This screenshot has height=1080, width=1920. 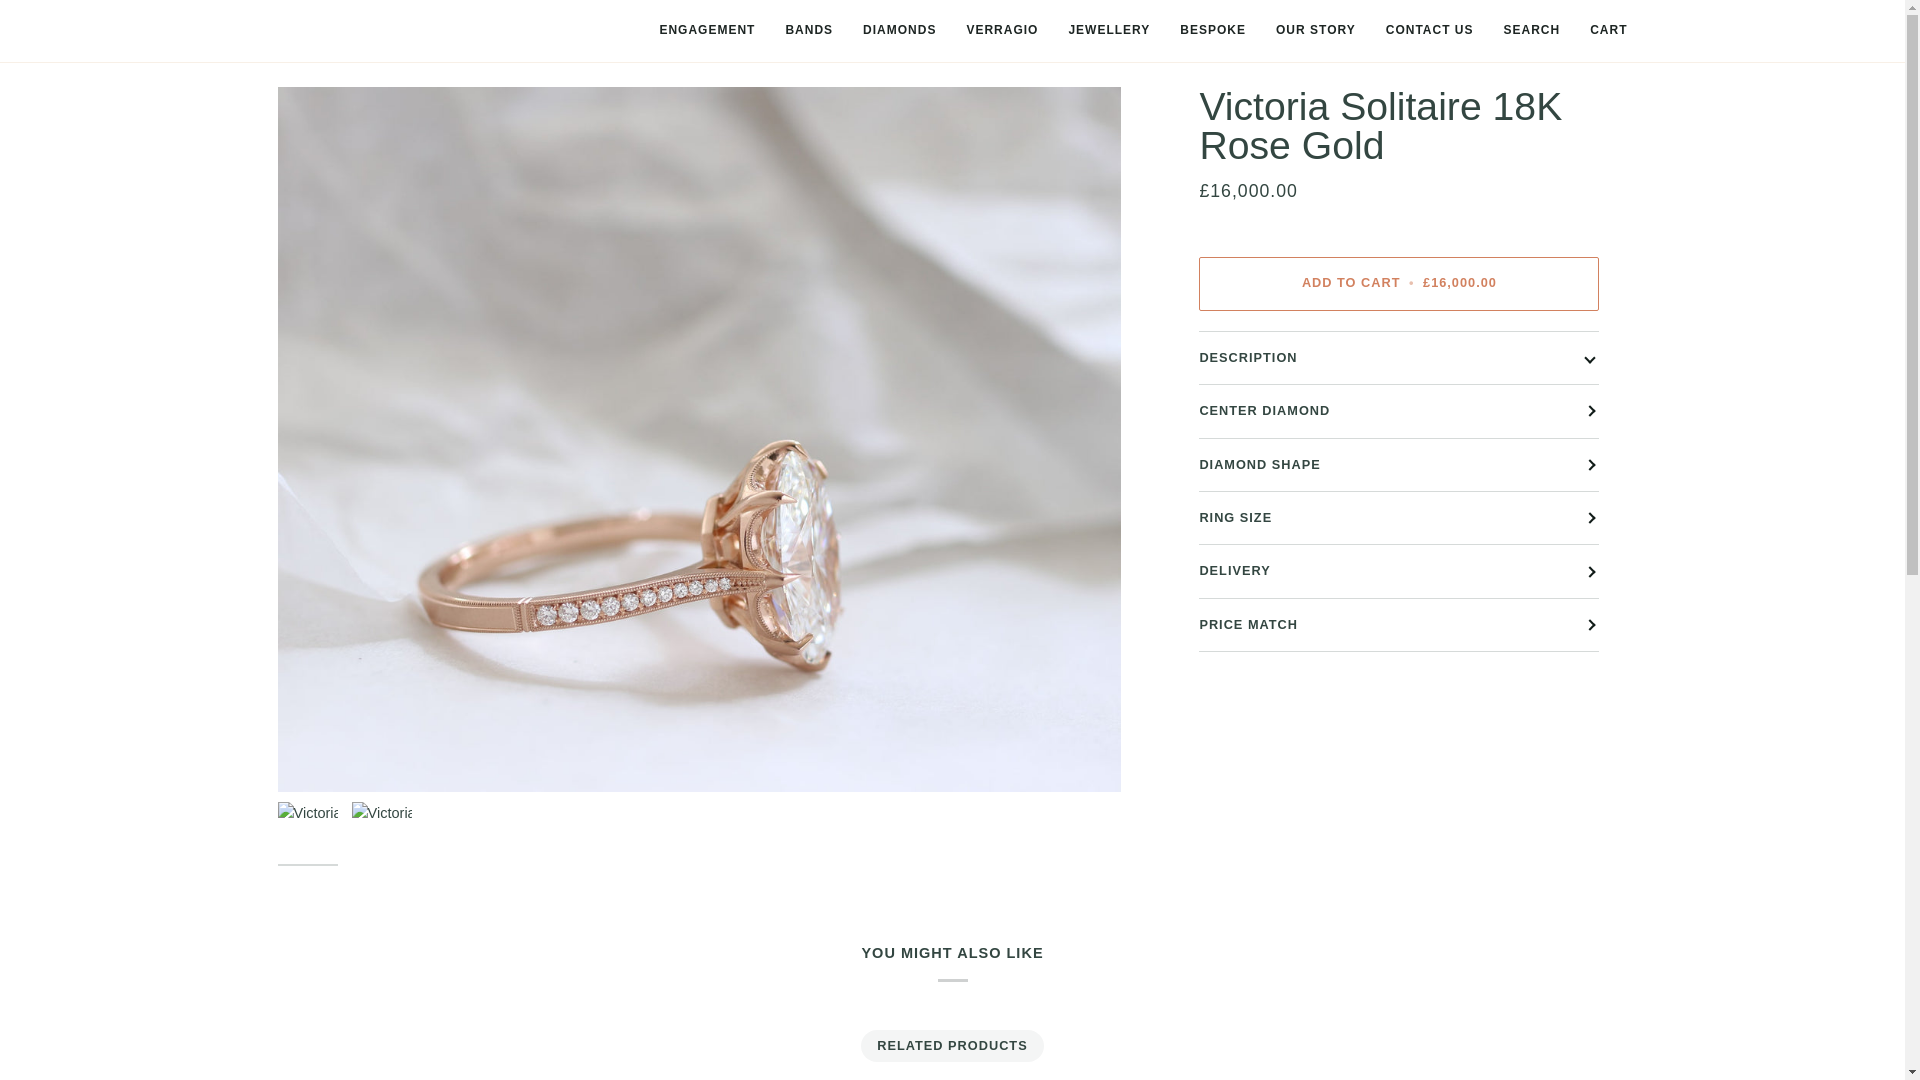 What do you see at coordinates (1430, 30) in the screenshot?
I see `CONTACT US` at bounding box center [1430, 30].